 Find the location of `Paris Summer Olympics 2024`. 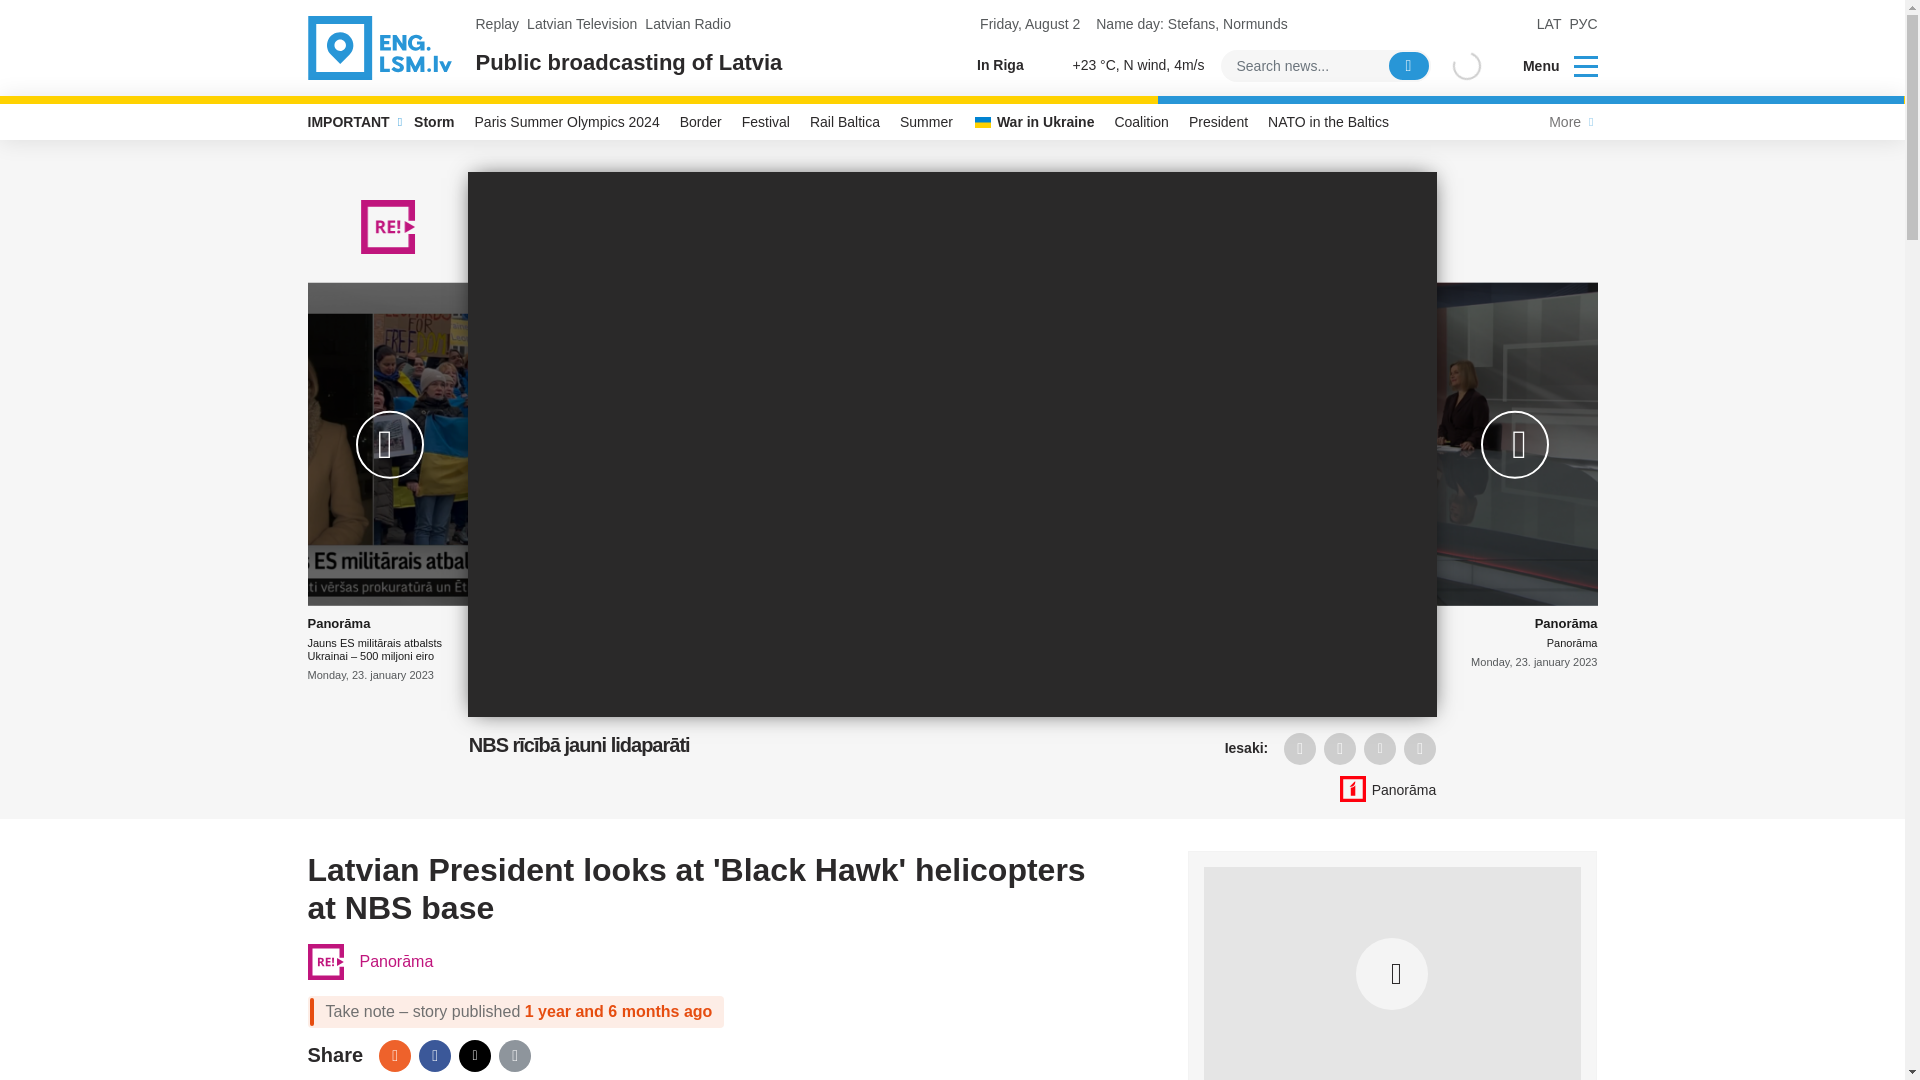

Paris Summer Olympics 2024 is located at coordinates (567, 122).